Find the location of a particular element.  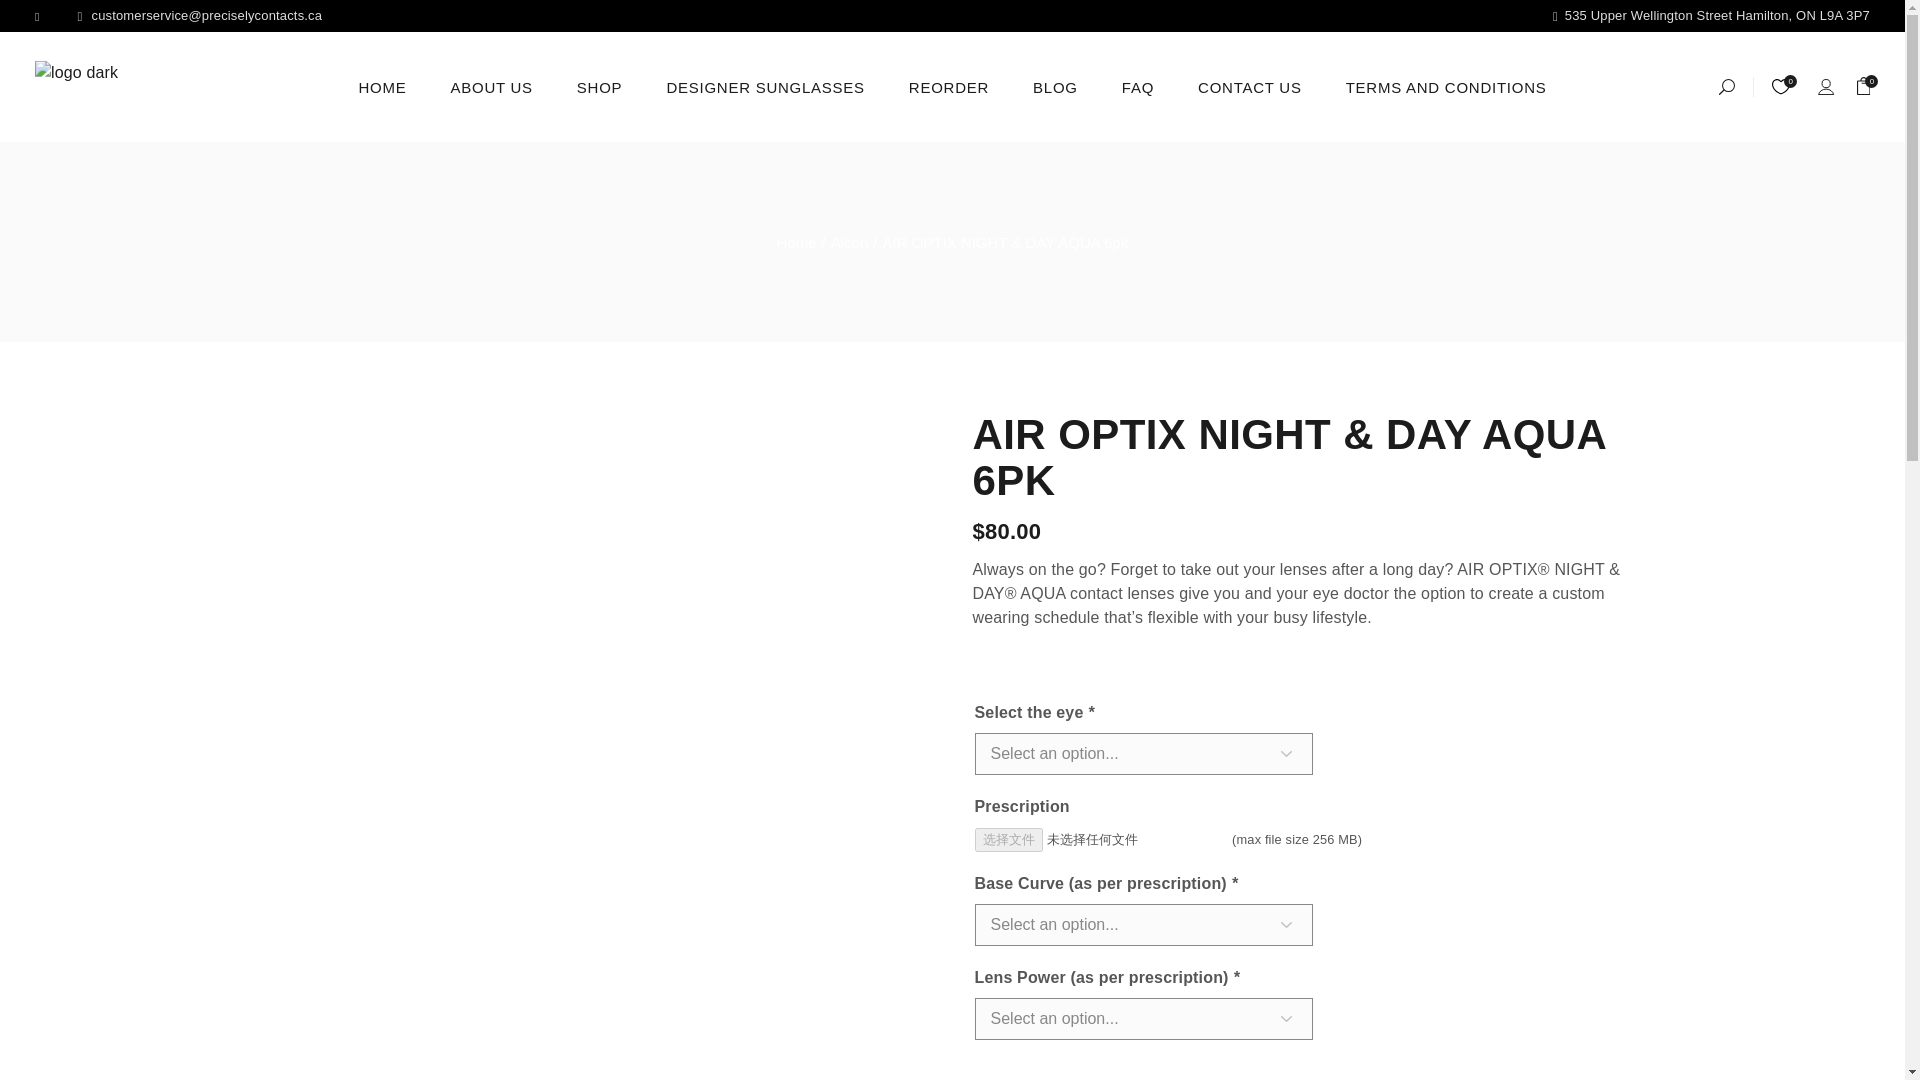

Required field is located at coordinates (1233, 883).